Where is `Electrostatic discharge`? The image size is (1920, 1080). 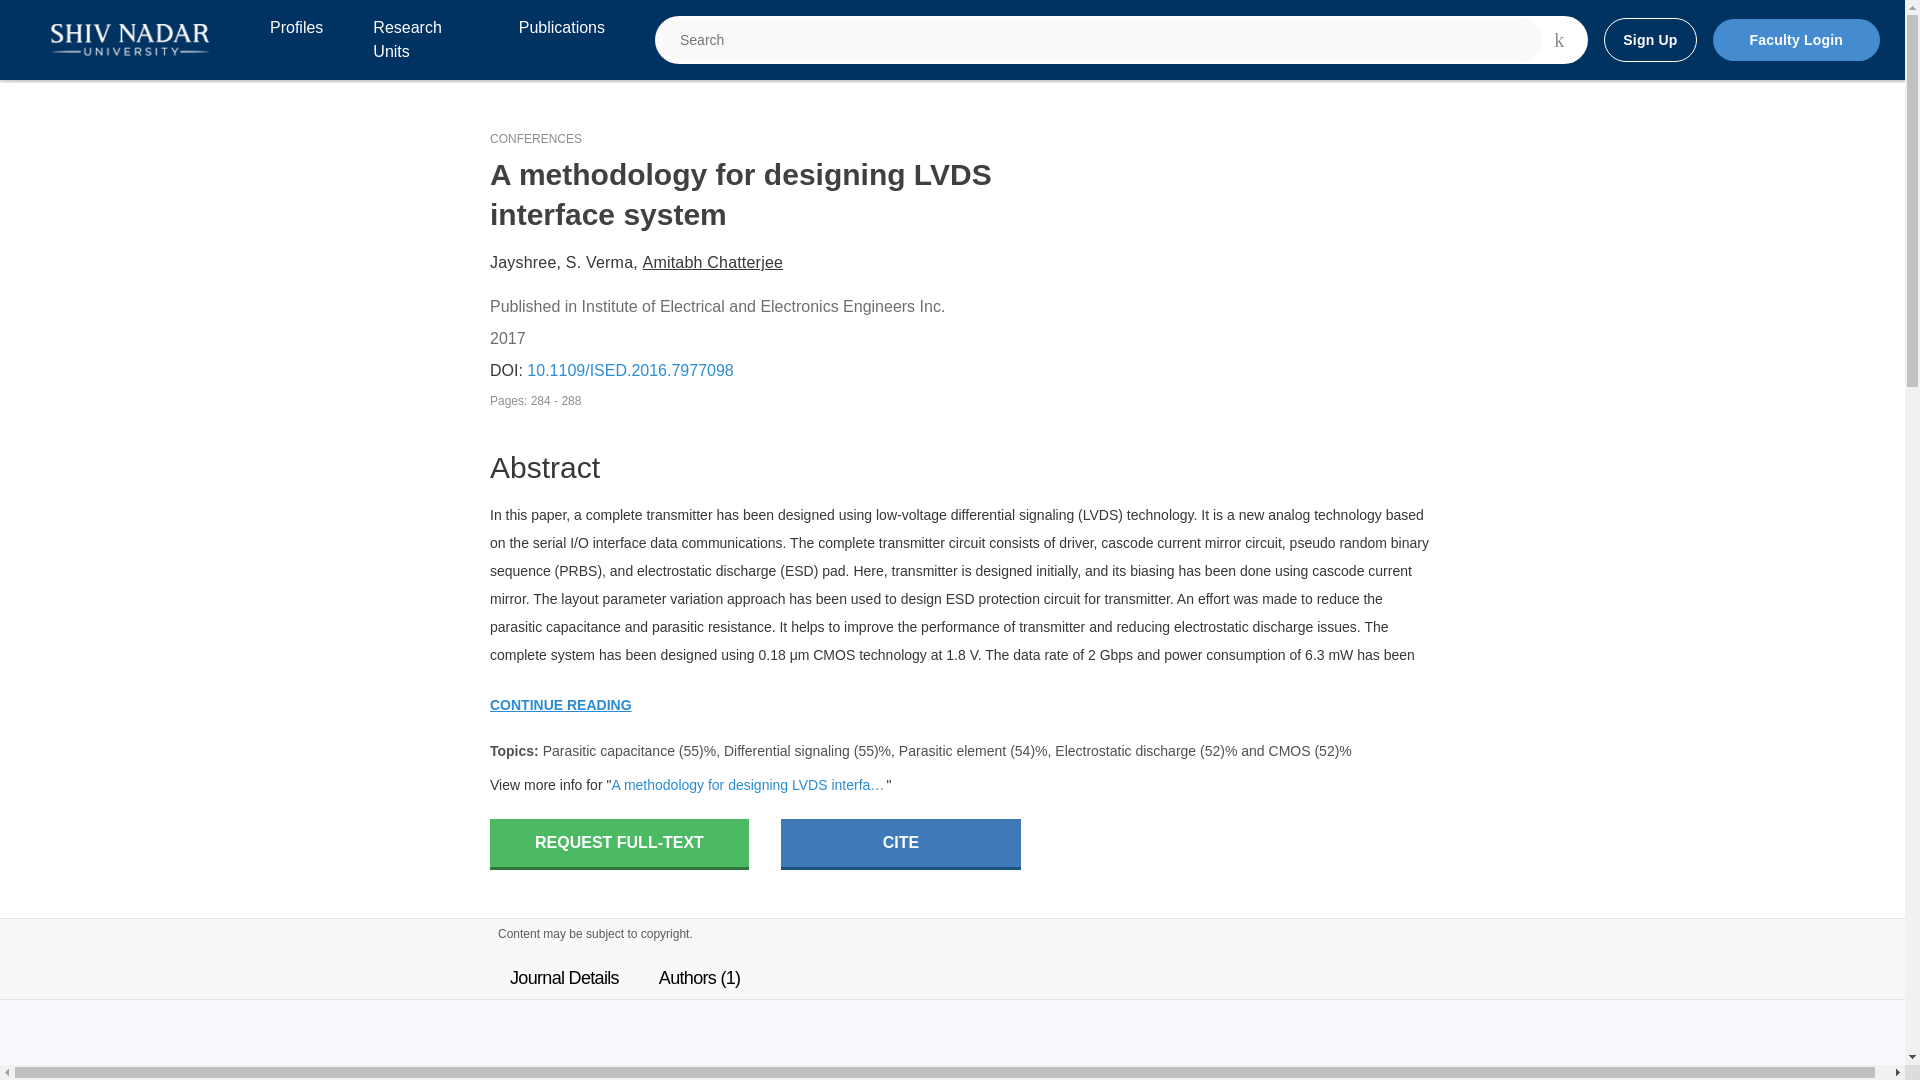
Electrostatic discharge is located at coordinates (1125, 751).